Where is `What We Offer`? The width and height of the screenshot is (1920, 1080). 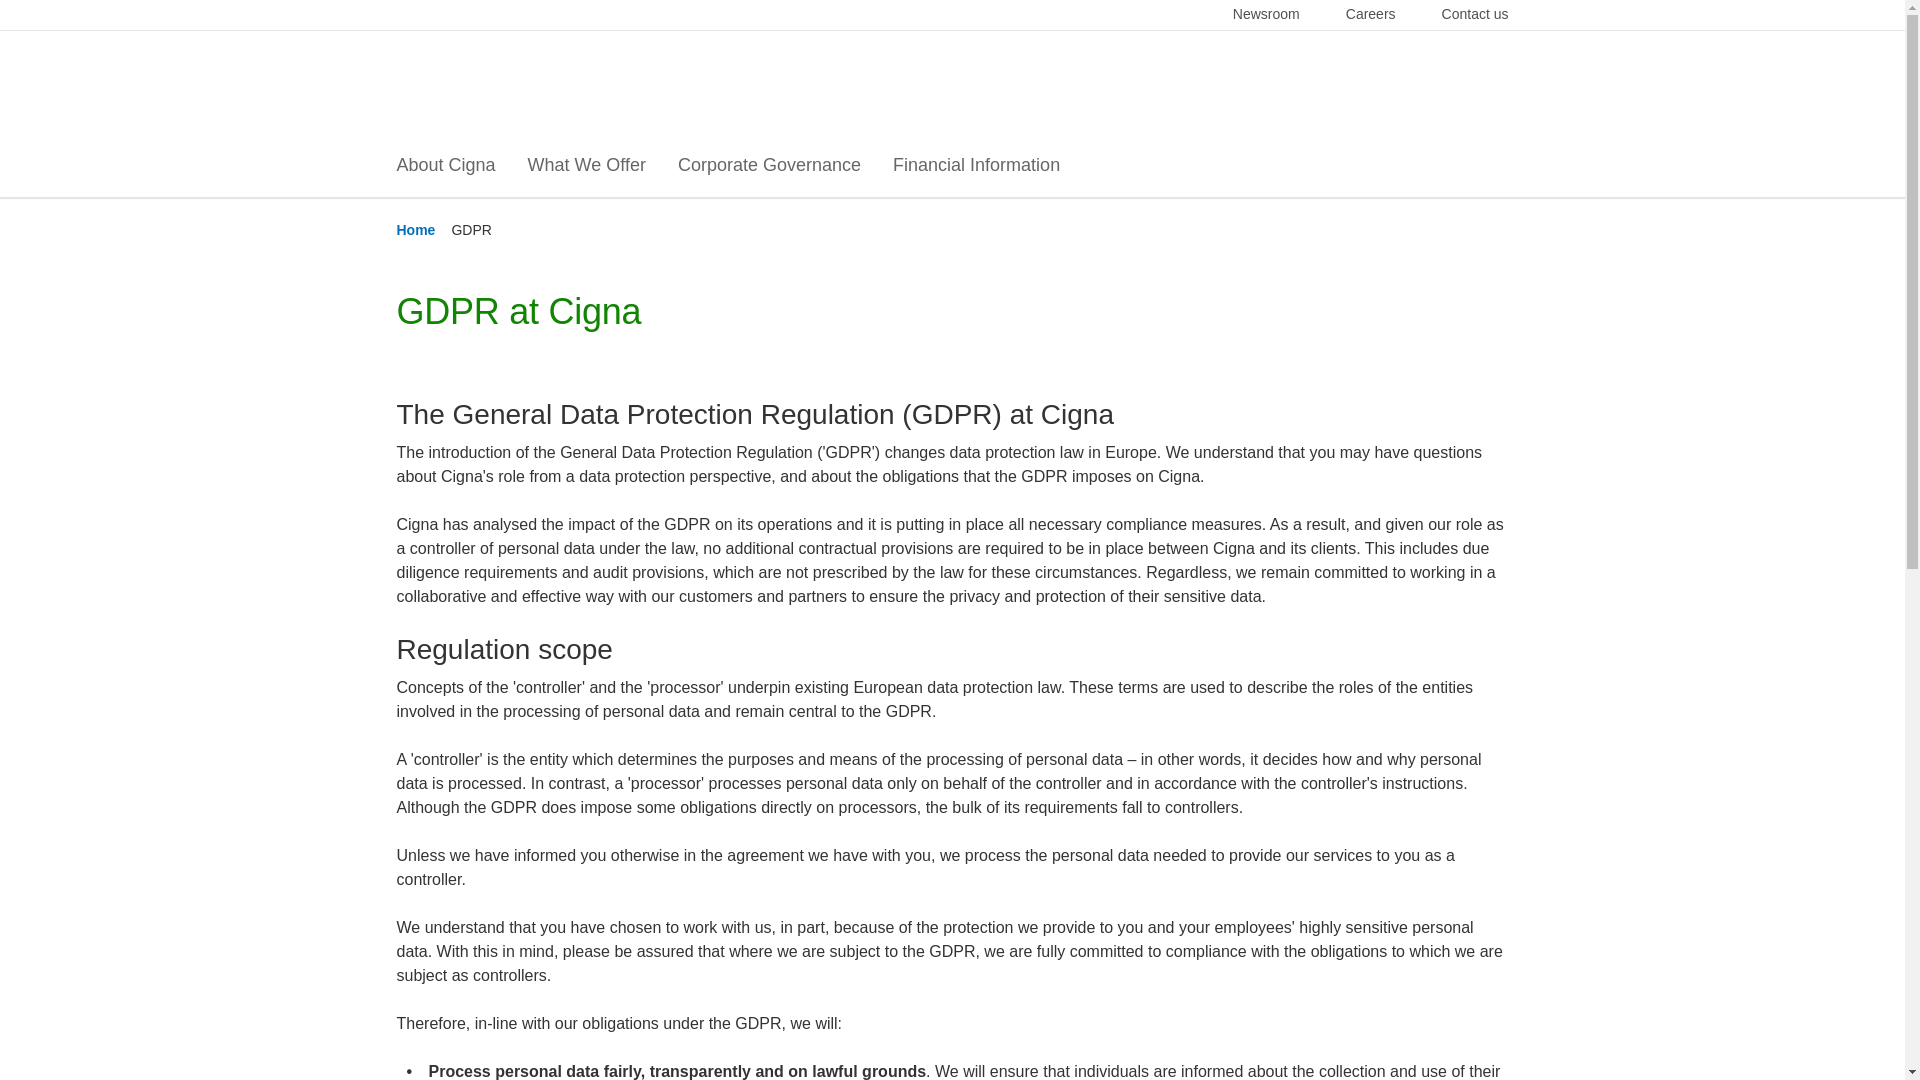 What We Offer is located at coordinates (586, 166).